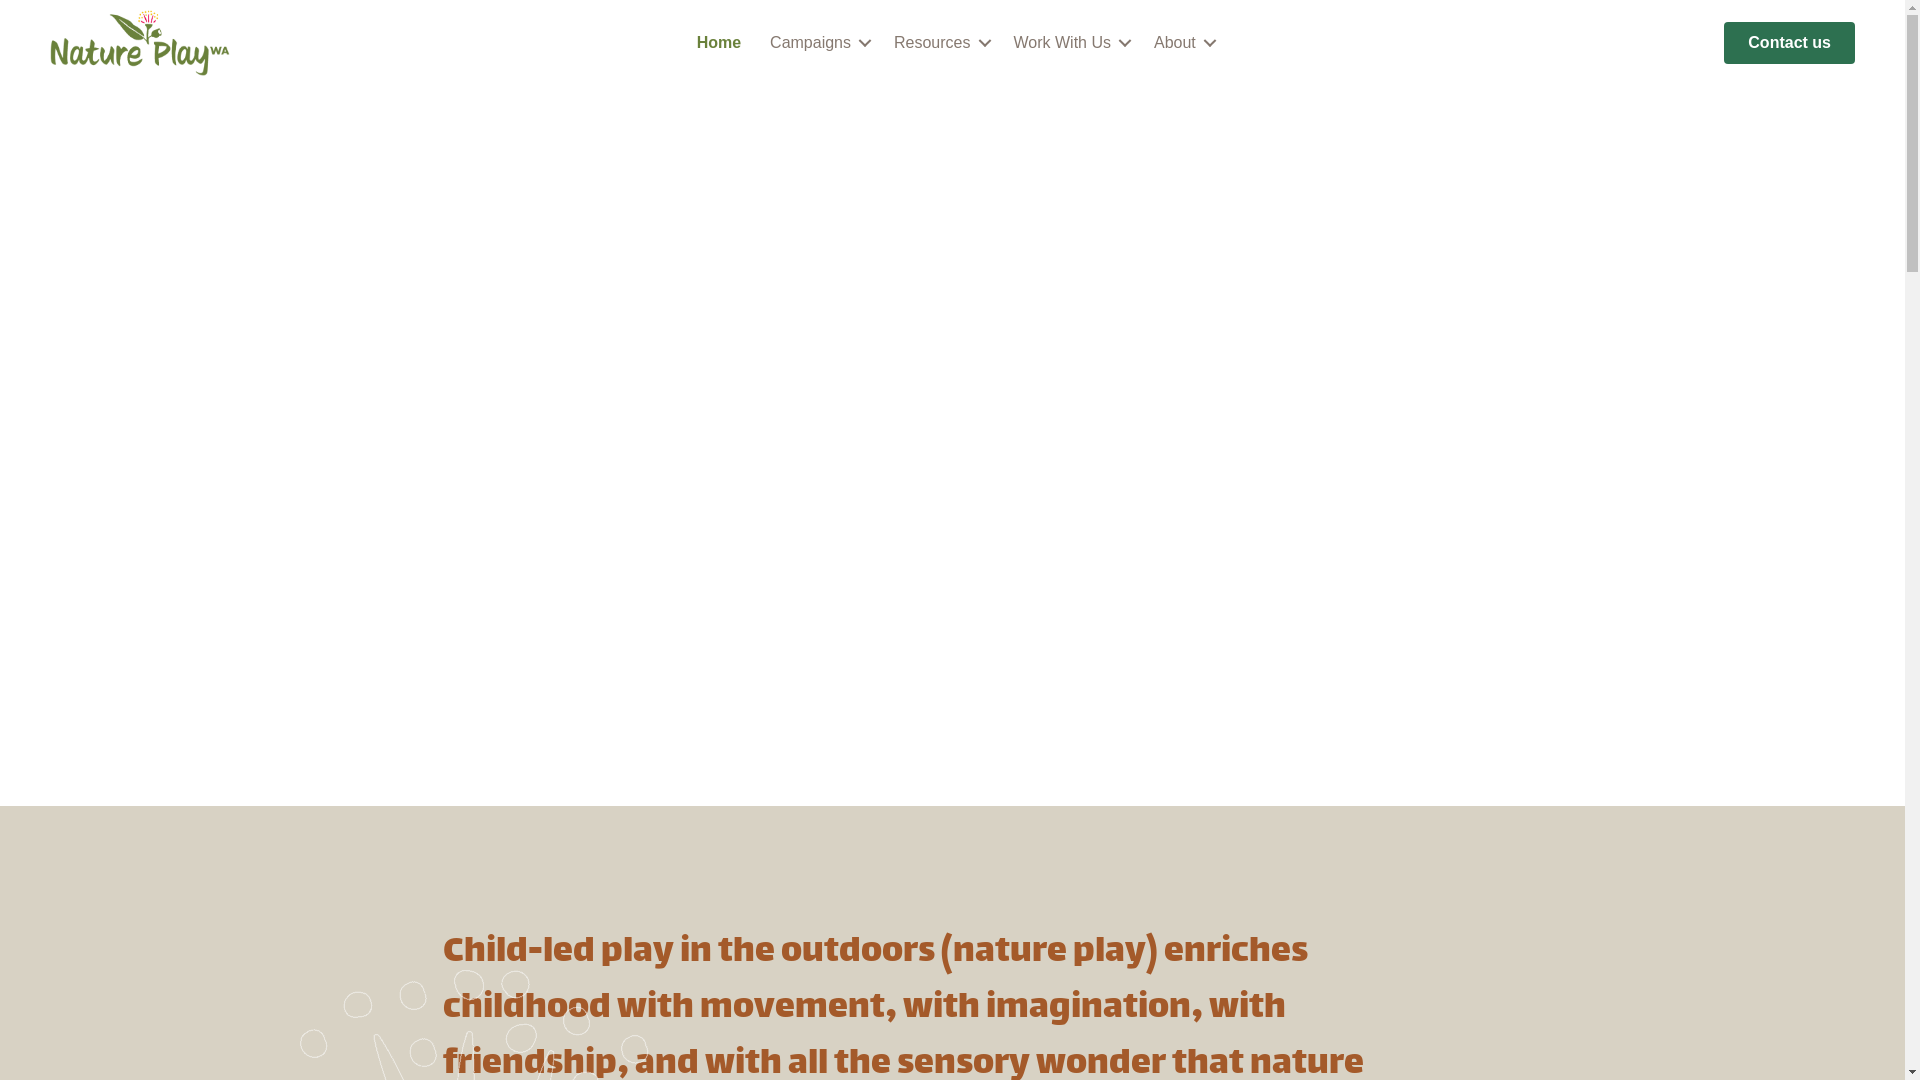 This screenshot has width=1920, height=1080. What do you see at coordinates (1070, 43) in the screenshot?
I see `Work With Us` at bounding box center [1070, 43].